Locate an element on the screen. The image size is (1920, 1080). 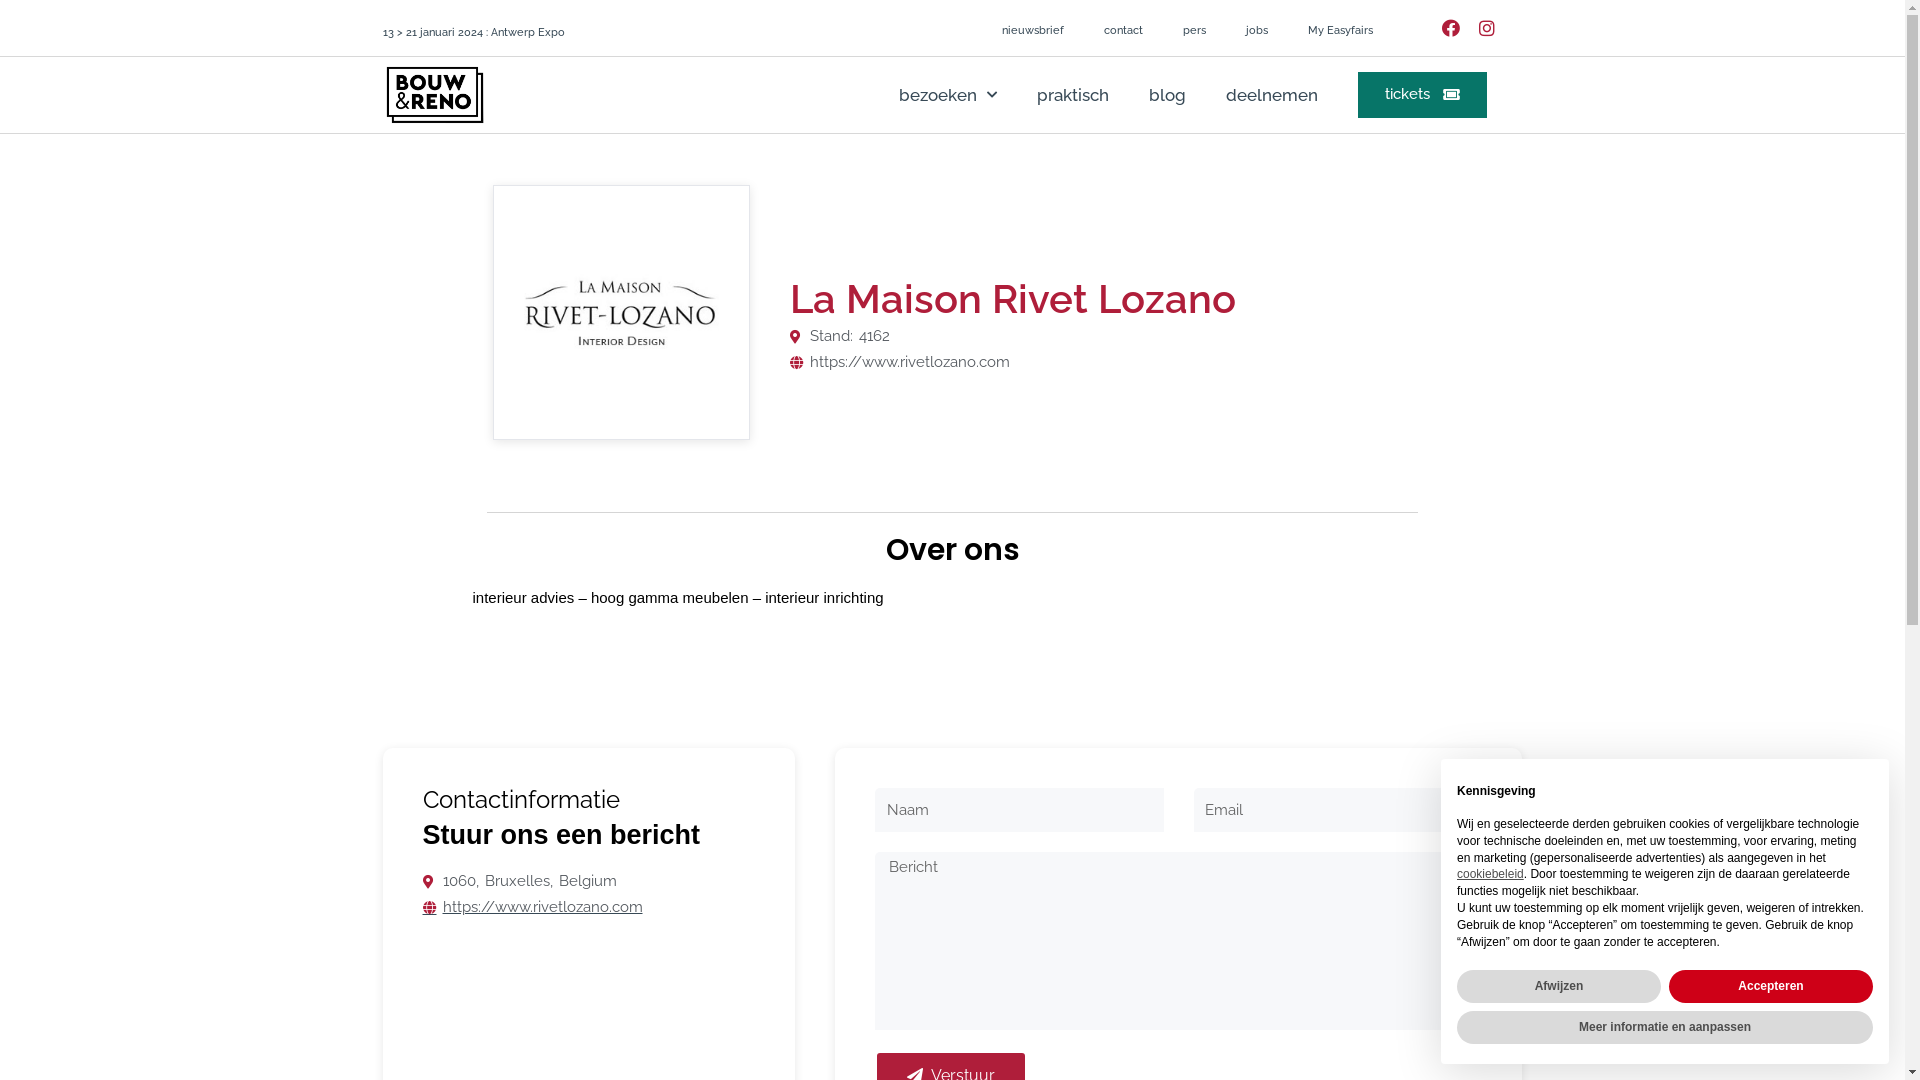
Accepteren is located at coordinates (1771, 986).